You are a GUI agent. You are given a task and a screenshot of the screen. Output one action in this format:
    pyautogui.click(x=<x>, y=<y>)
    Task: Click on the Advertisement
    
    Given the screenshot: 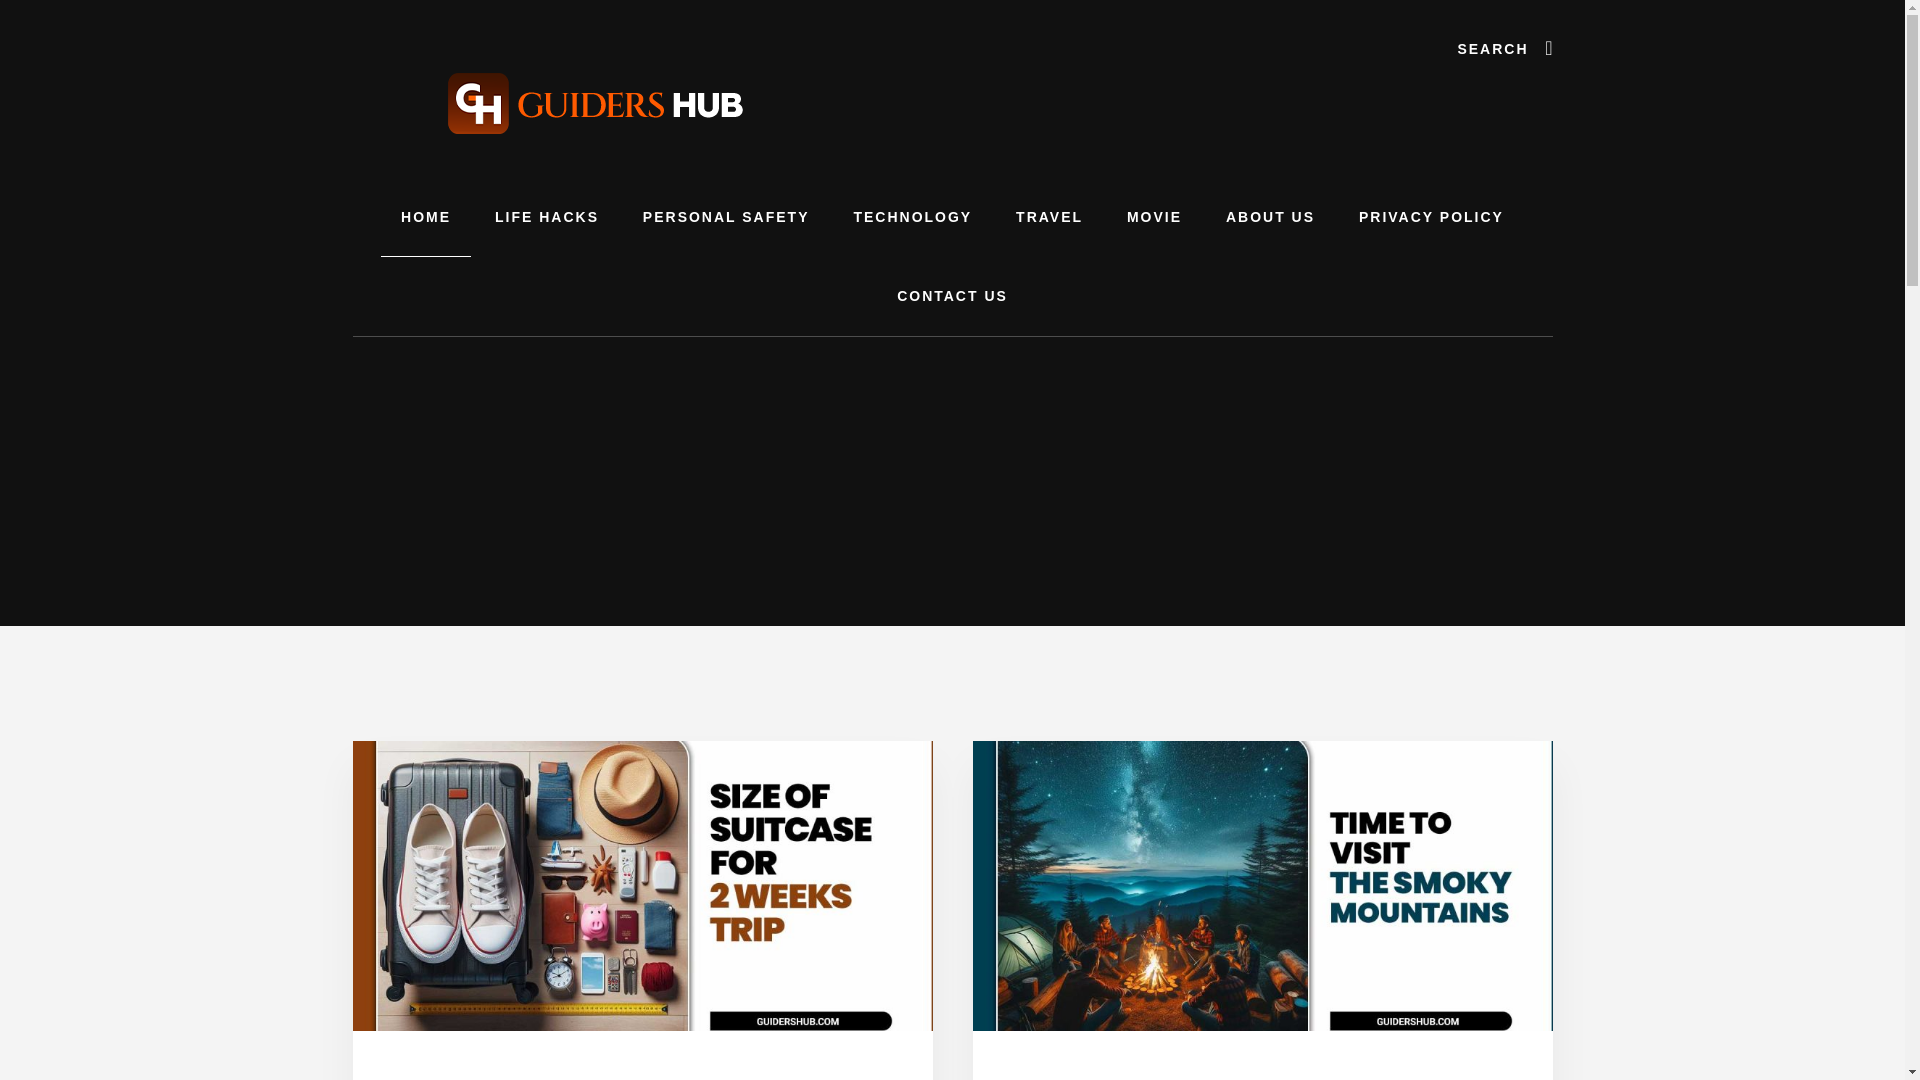 What is the action you would take?
    pyautogui.click(x=952, y=758)
    